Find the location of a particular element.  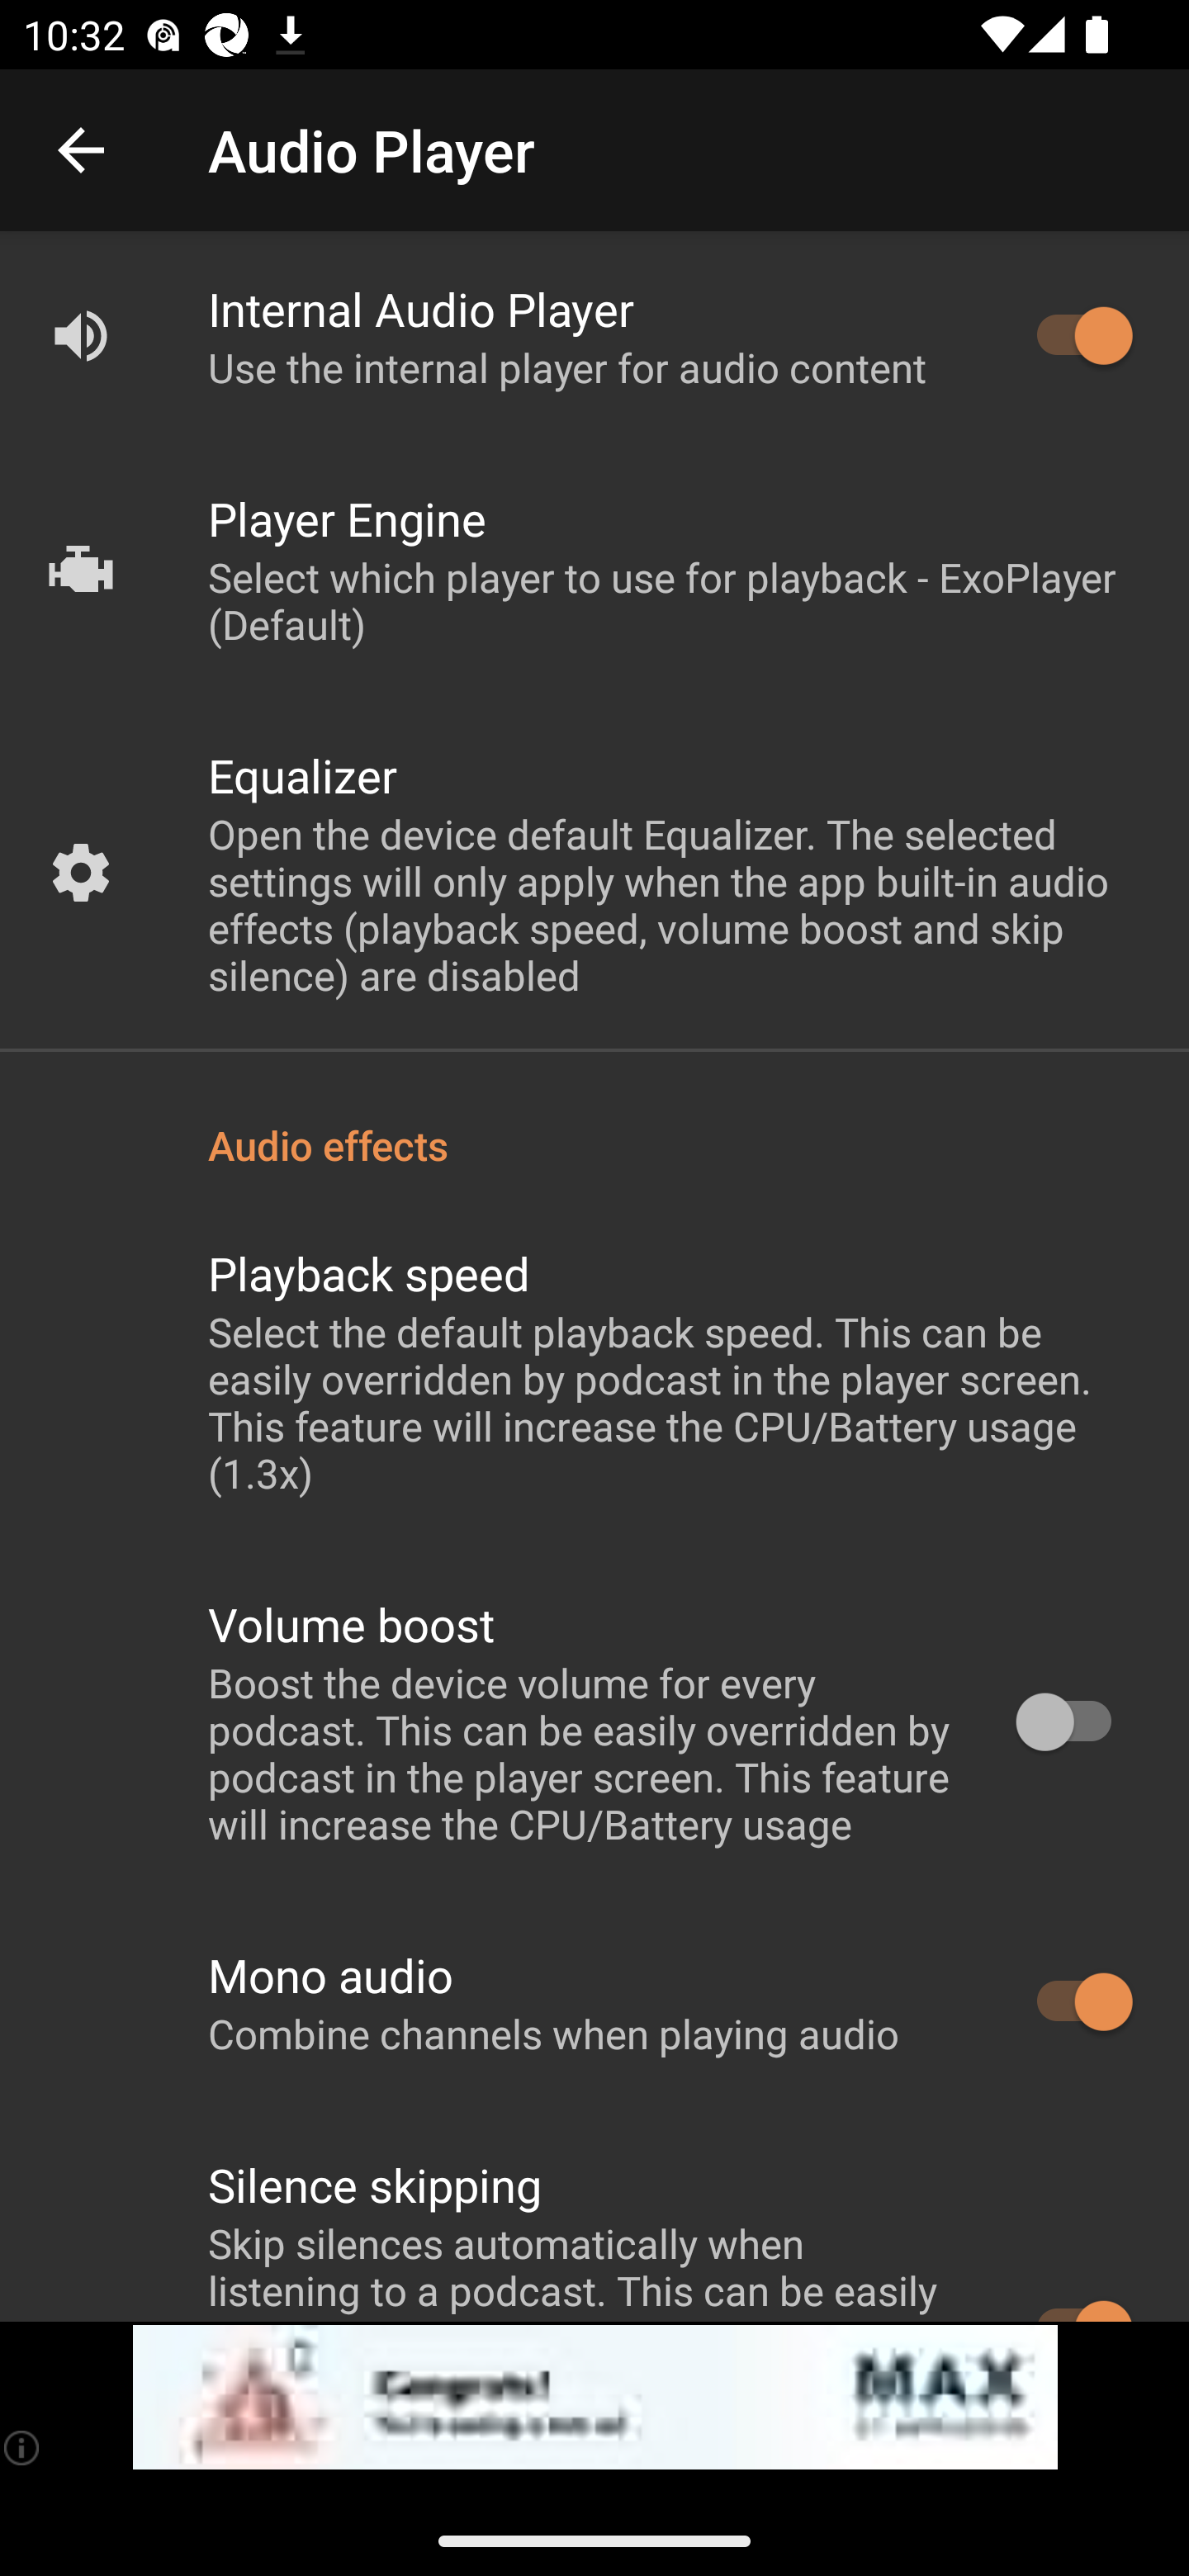

(i) is located at coordinates (23, 2447).